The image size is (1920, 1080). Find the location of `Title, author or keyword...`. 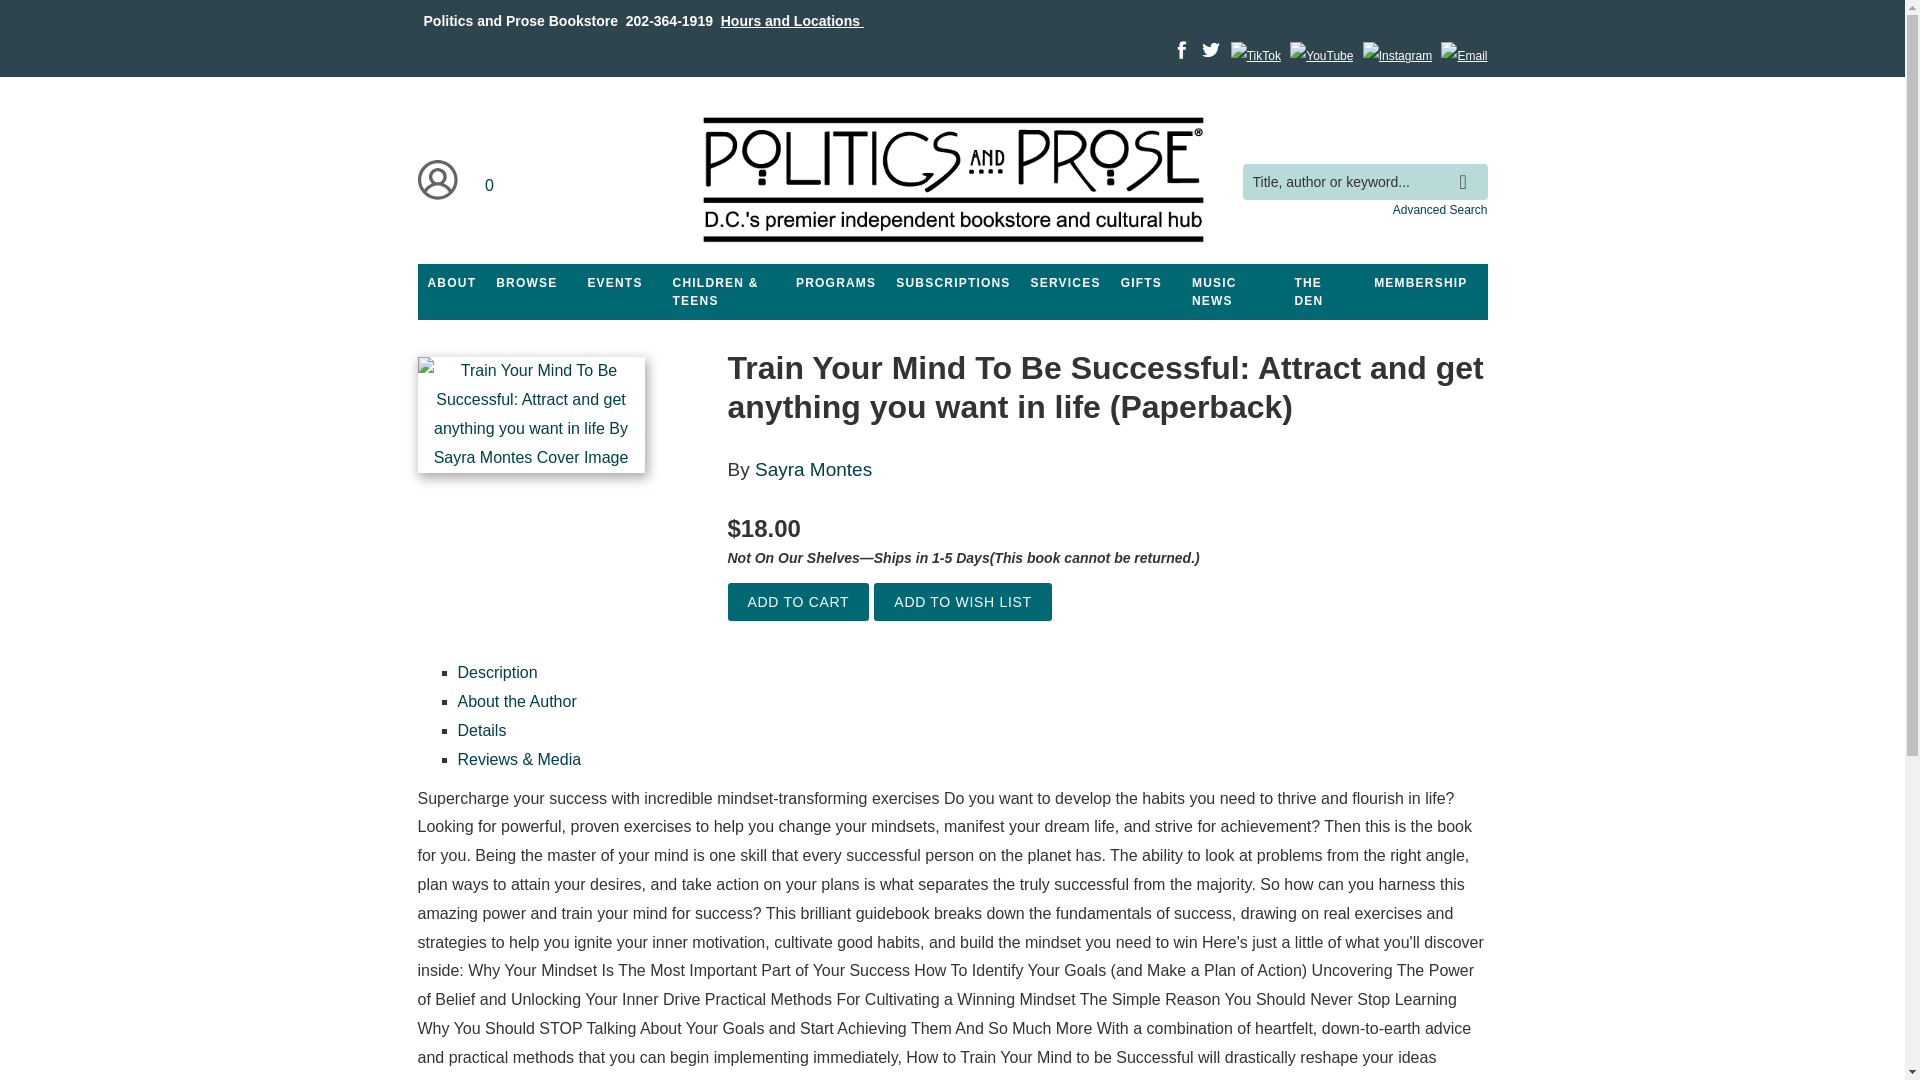

Title, author or keyword... is located at coordinates (1364, 182).